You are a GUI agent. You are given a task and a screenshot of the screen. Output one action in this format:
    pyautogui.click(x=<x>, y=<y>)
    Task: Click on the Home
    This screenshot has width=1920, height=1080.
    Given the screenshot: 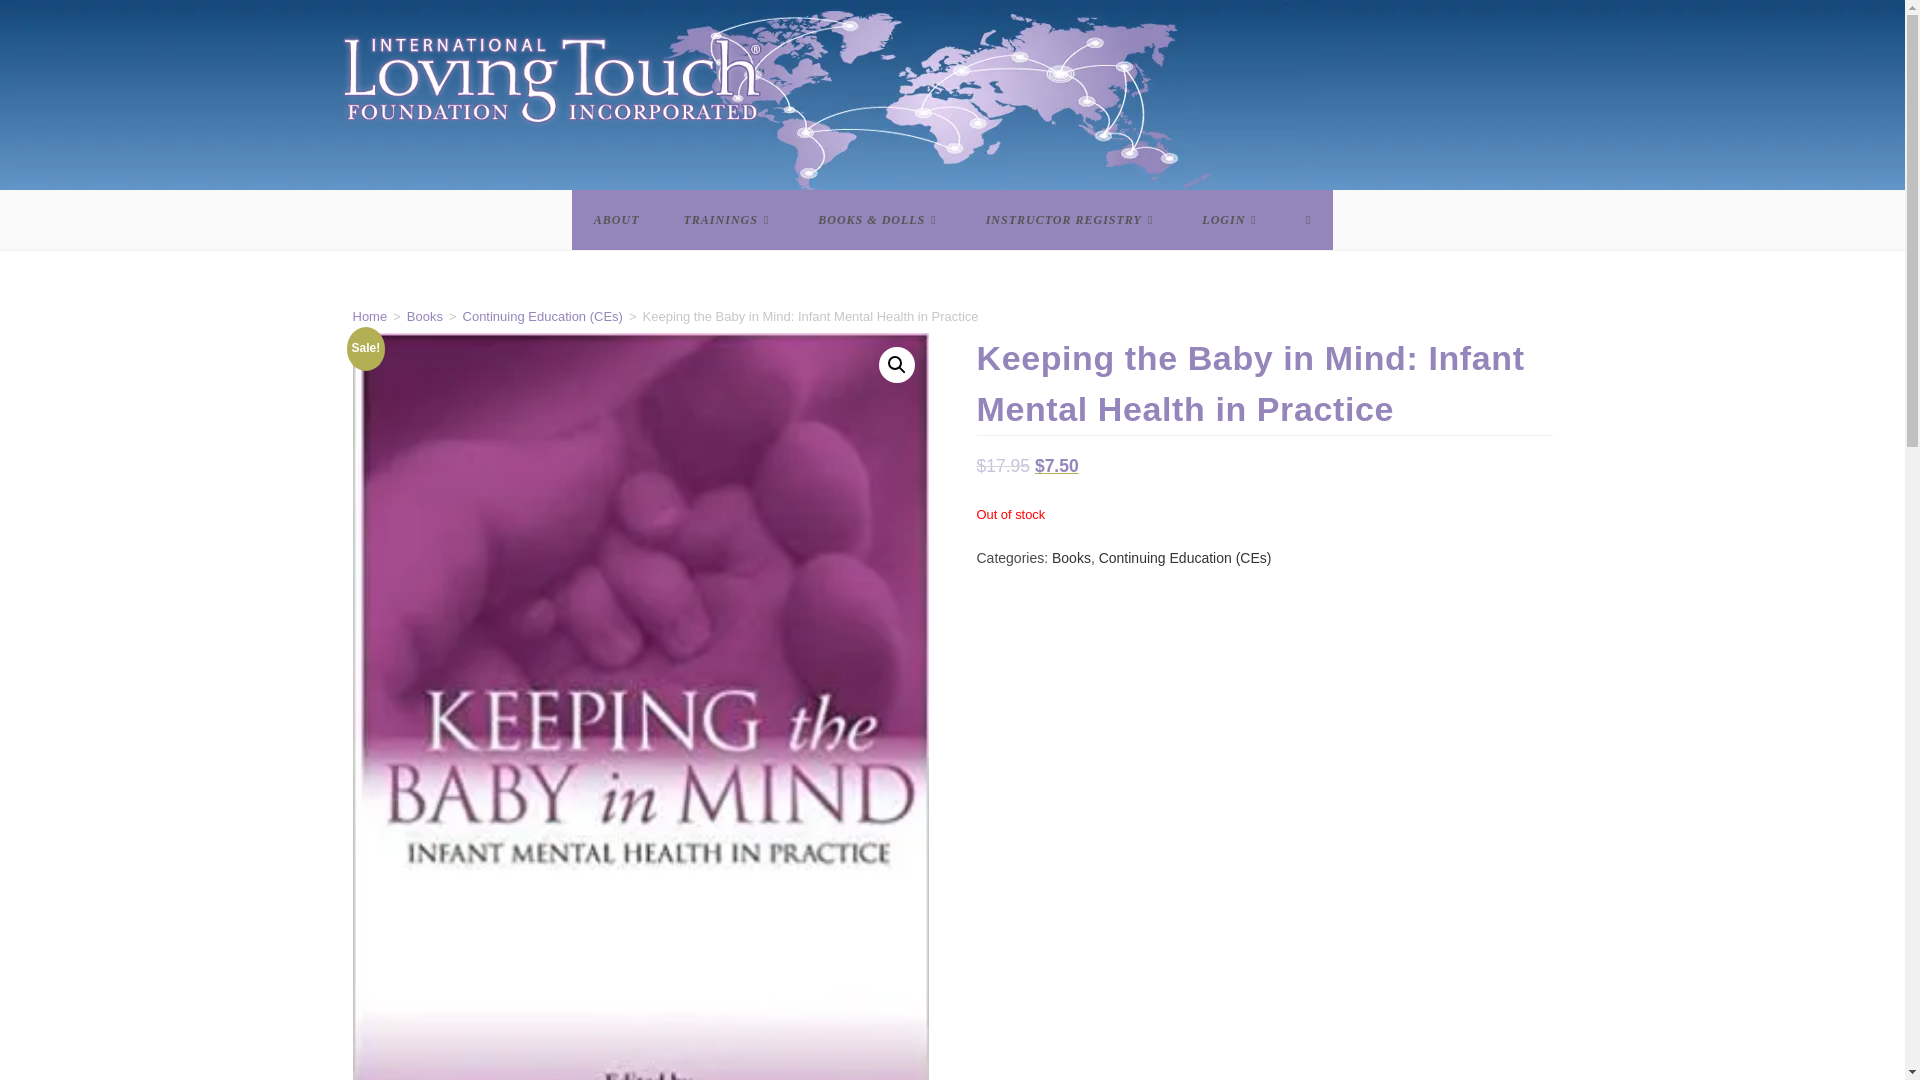 What is the action you would take?
    pyautogui.click(x=369, y=316)
    